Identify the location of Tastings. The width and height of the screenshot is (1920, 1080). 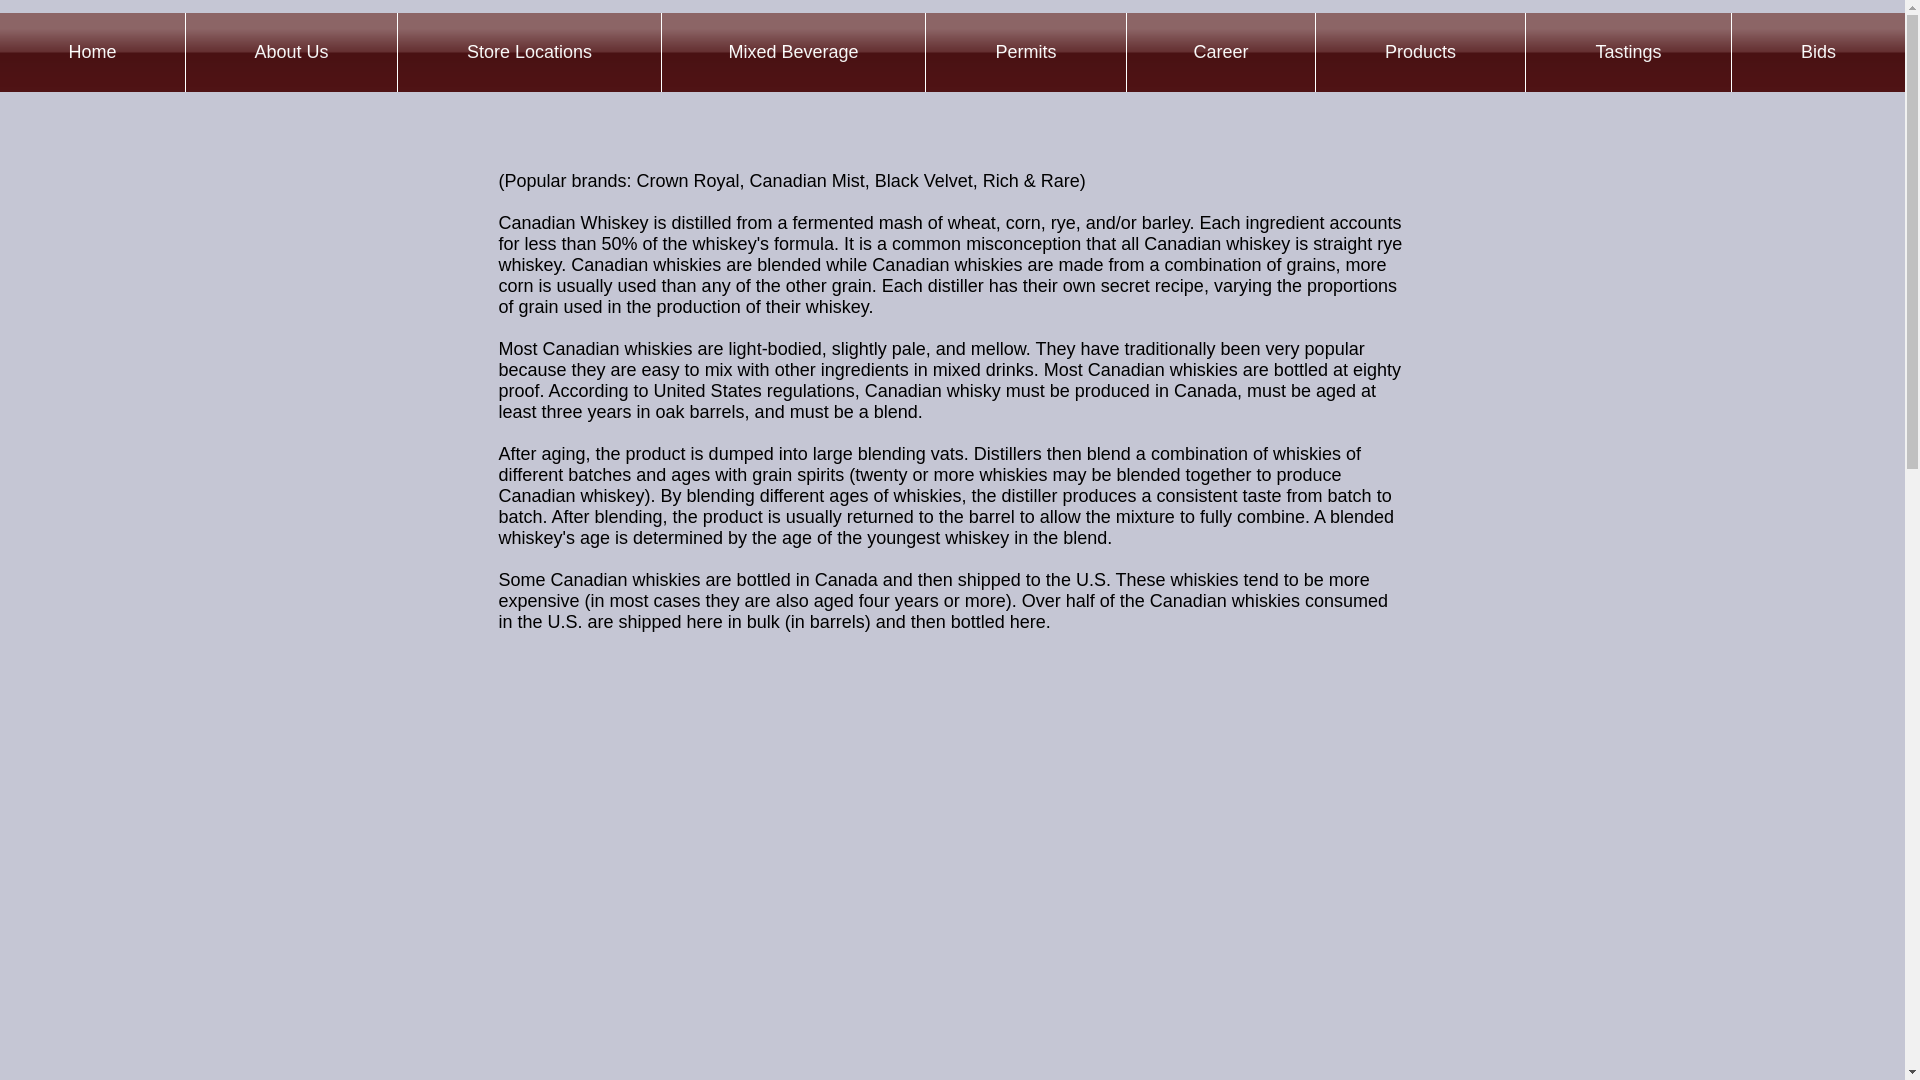
(1628, 52).